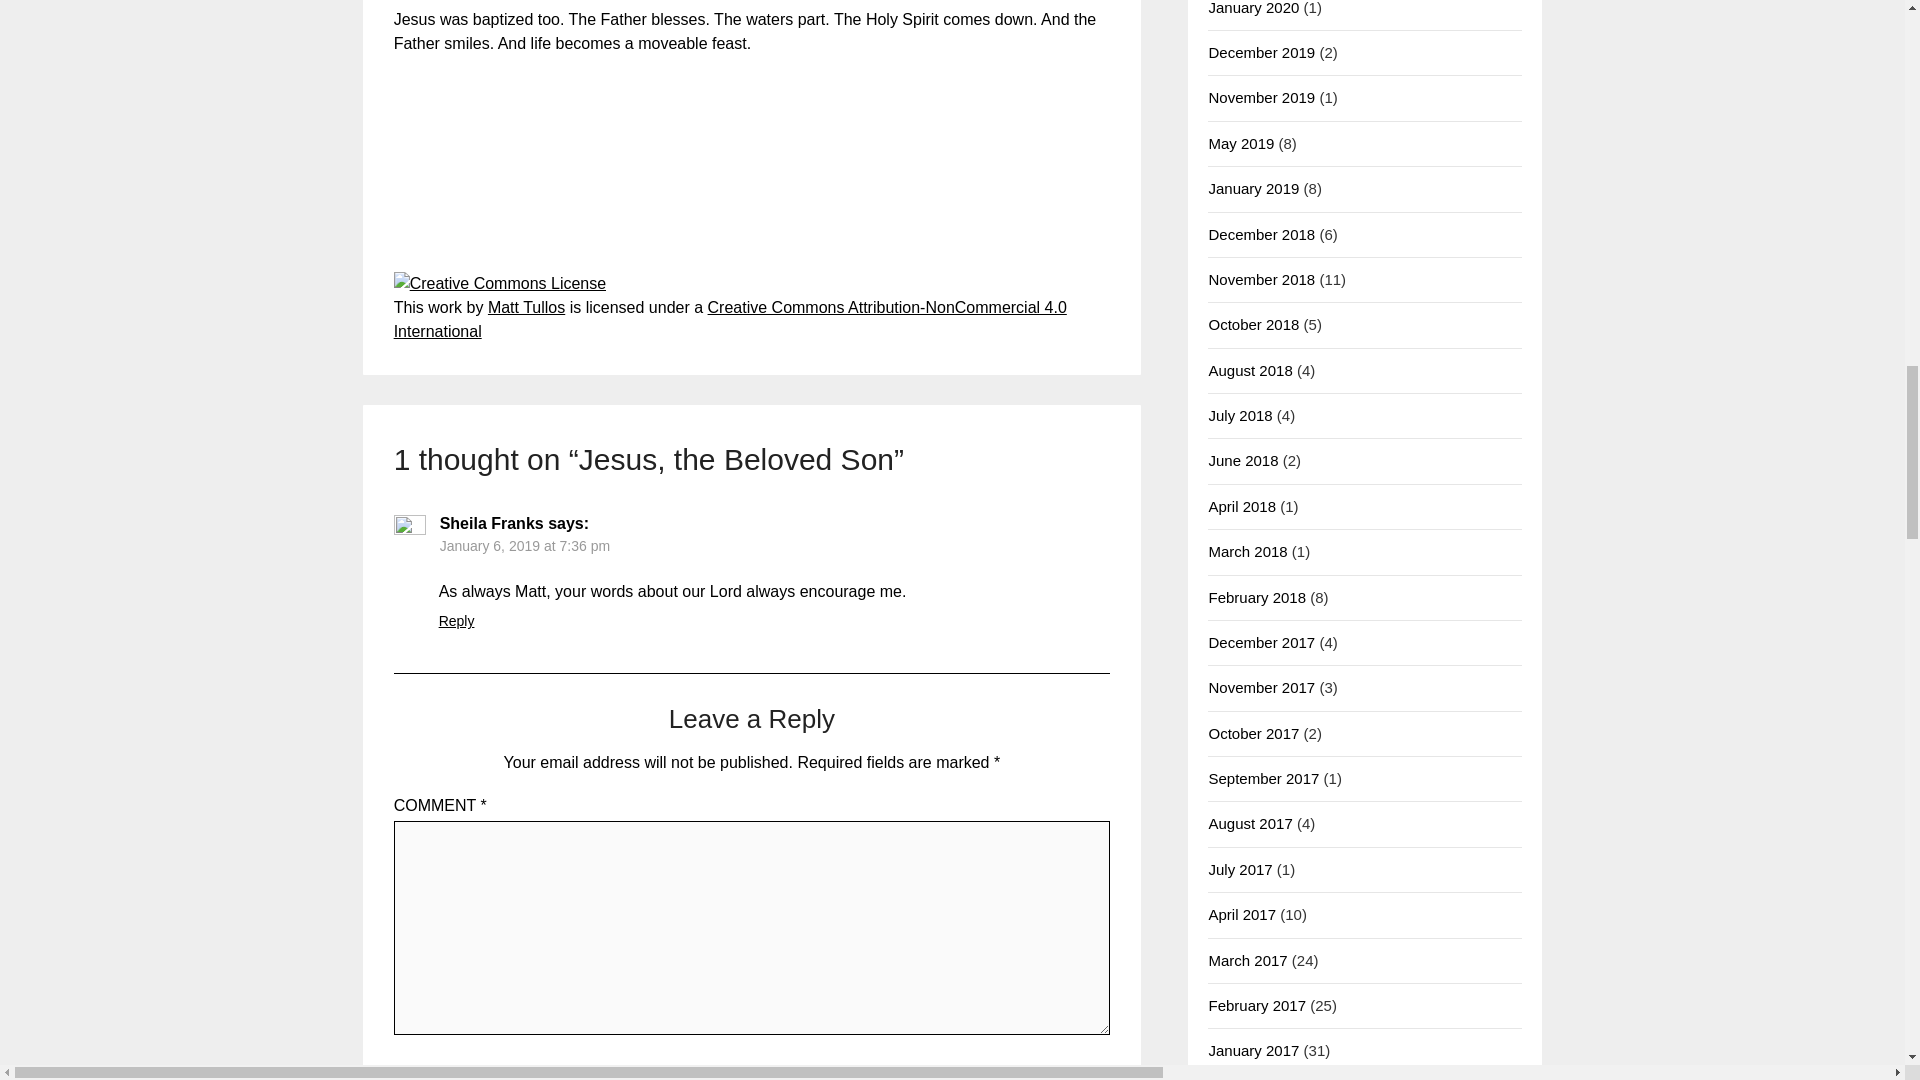 Image resolution: width=1920 pixels, height=1080 pixels. What do you see at coordinates (524, 546) in the screenshot?
I see `January 6, 2019 at 7:36 pm` at bounding box center [524, 546].